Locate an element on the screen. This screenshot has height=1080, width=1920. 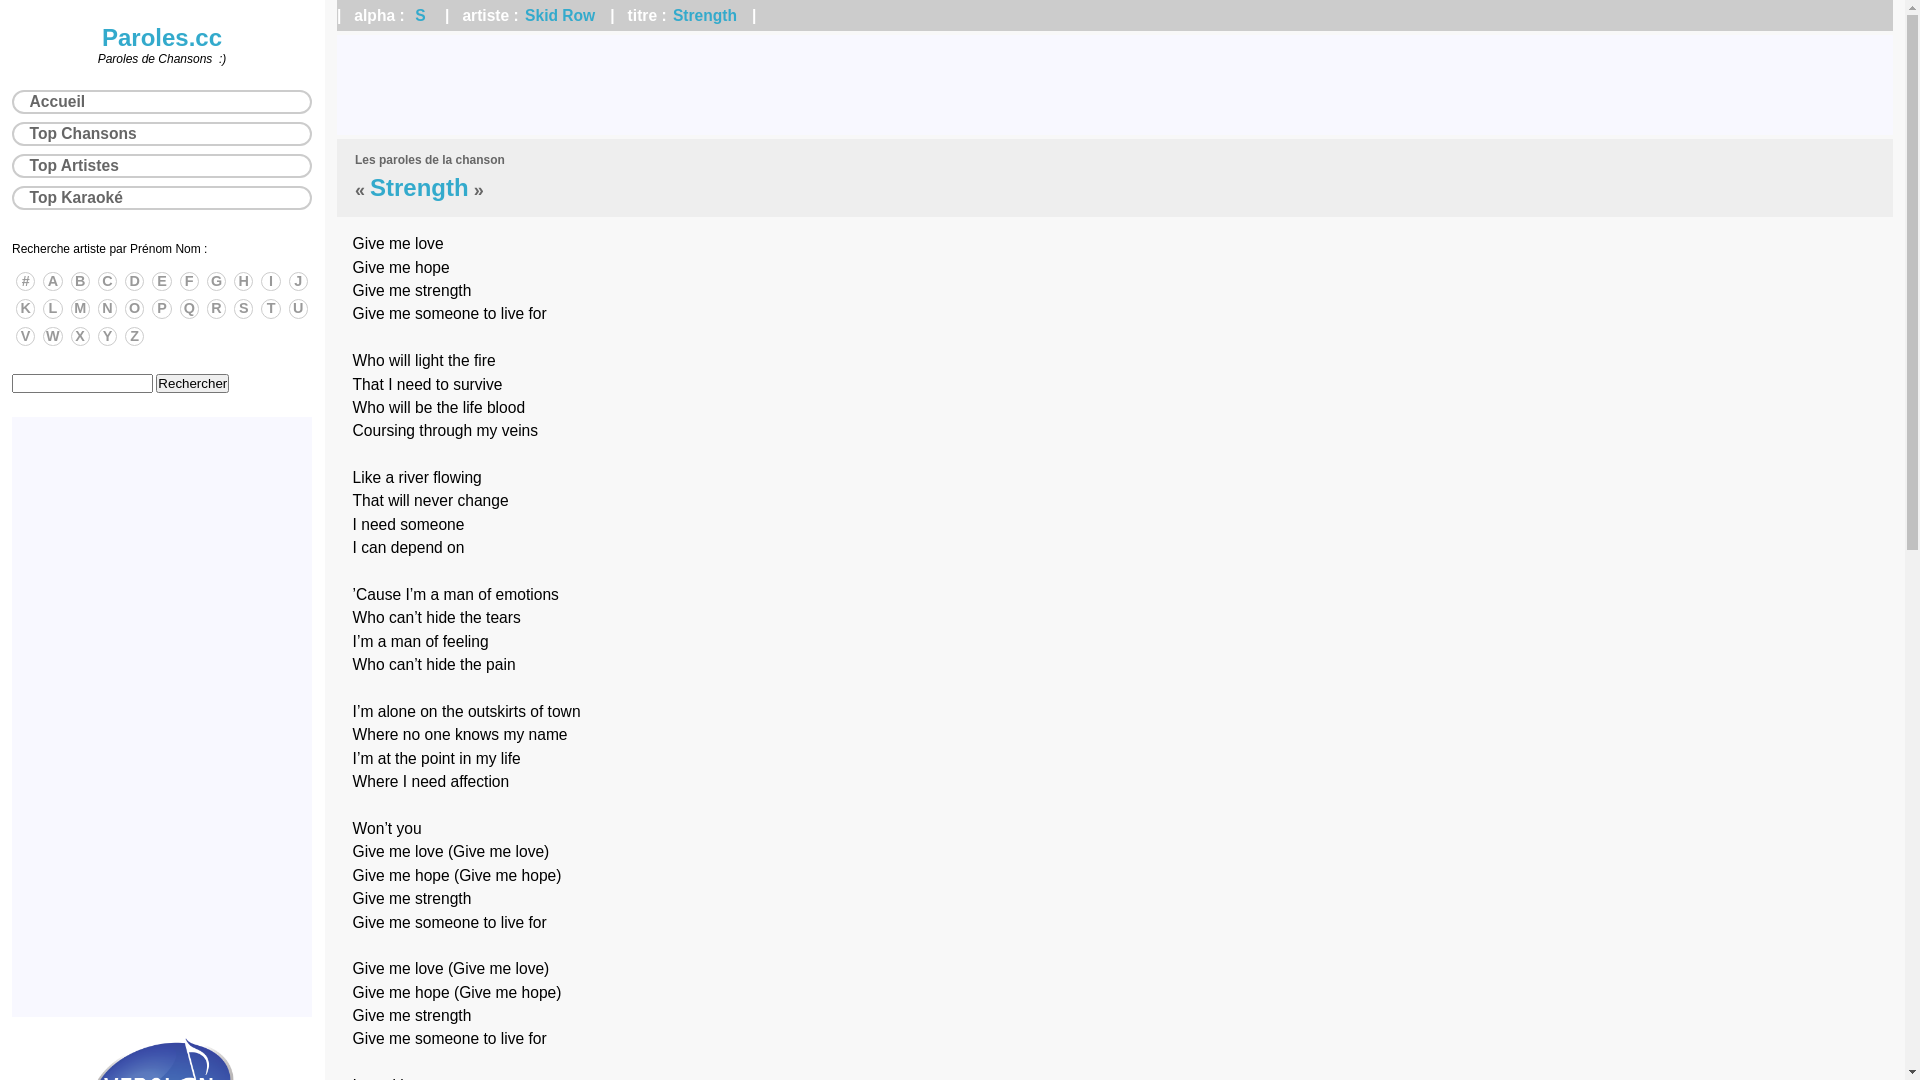
N is located at coordinates (108, 308).